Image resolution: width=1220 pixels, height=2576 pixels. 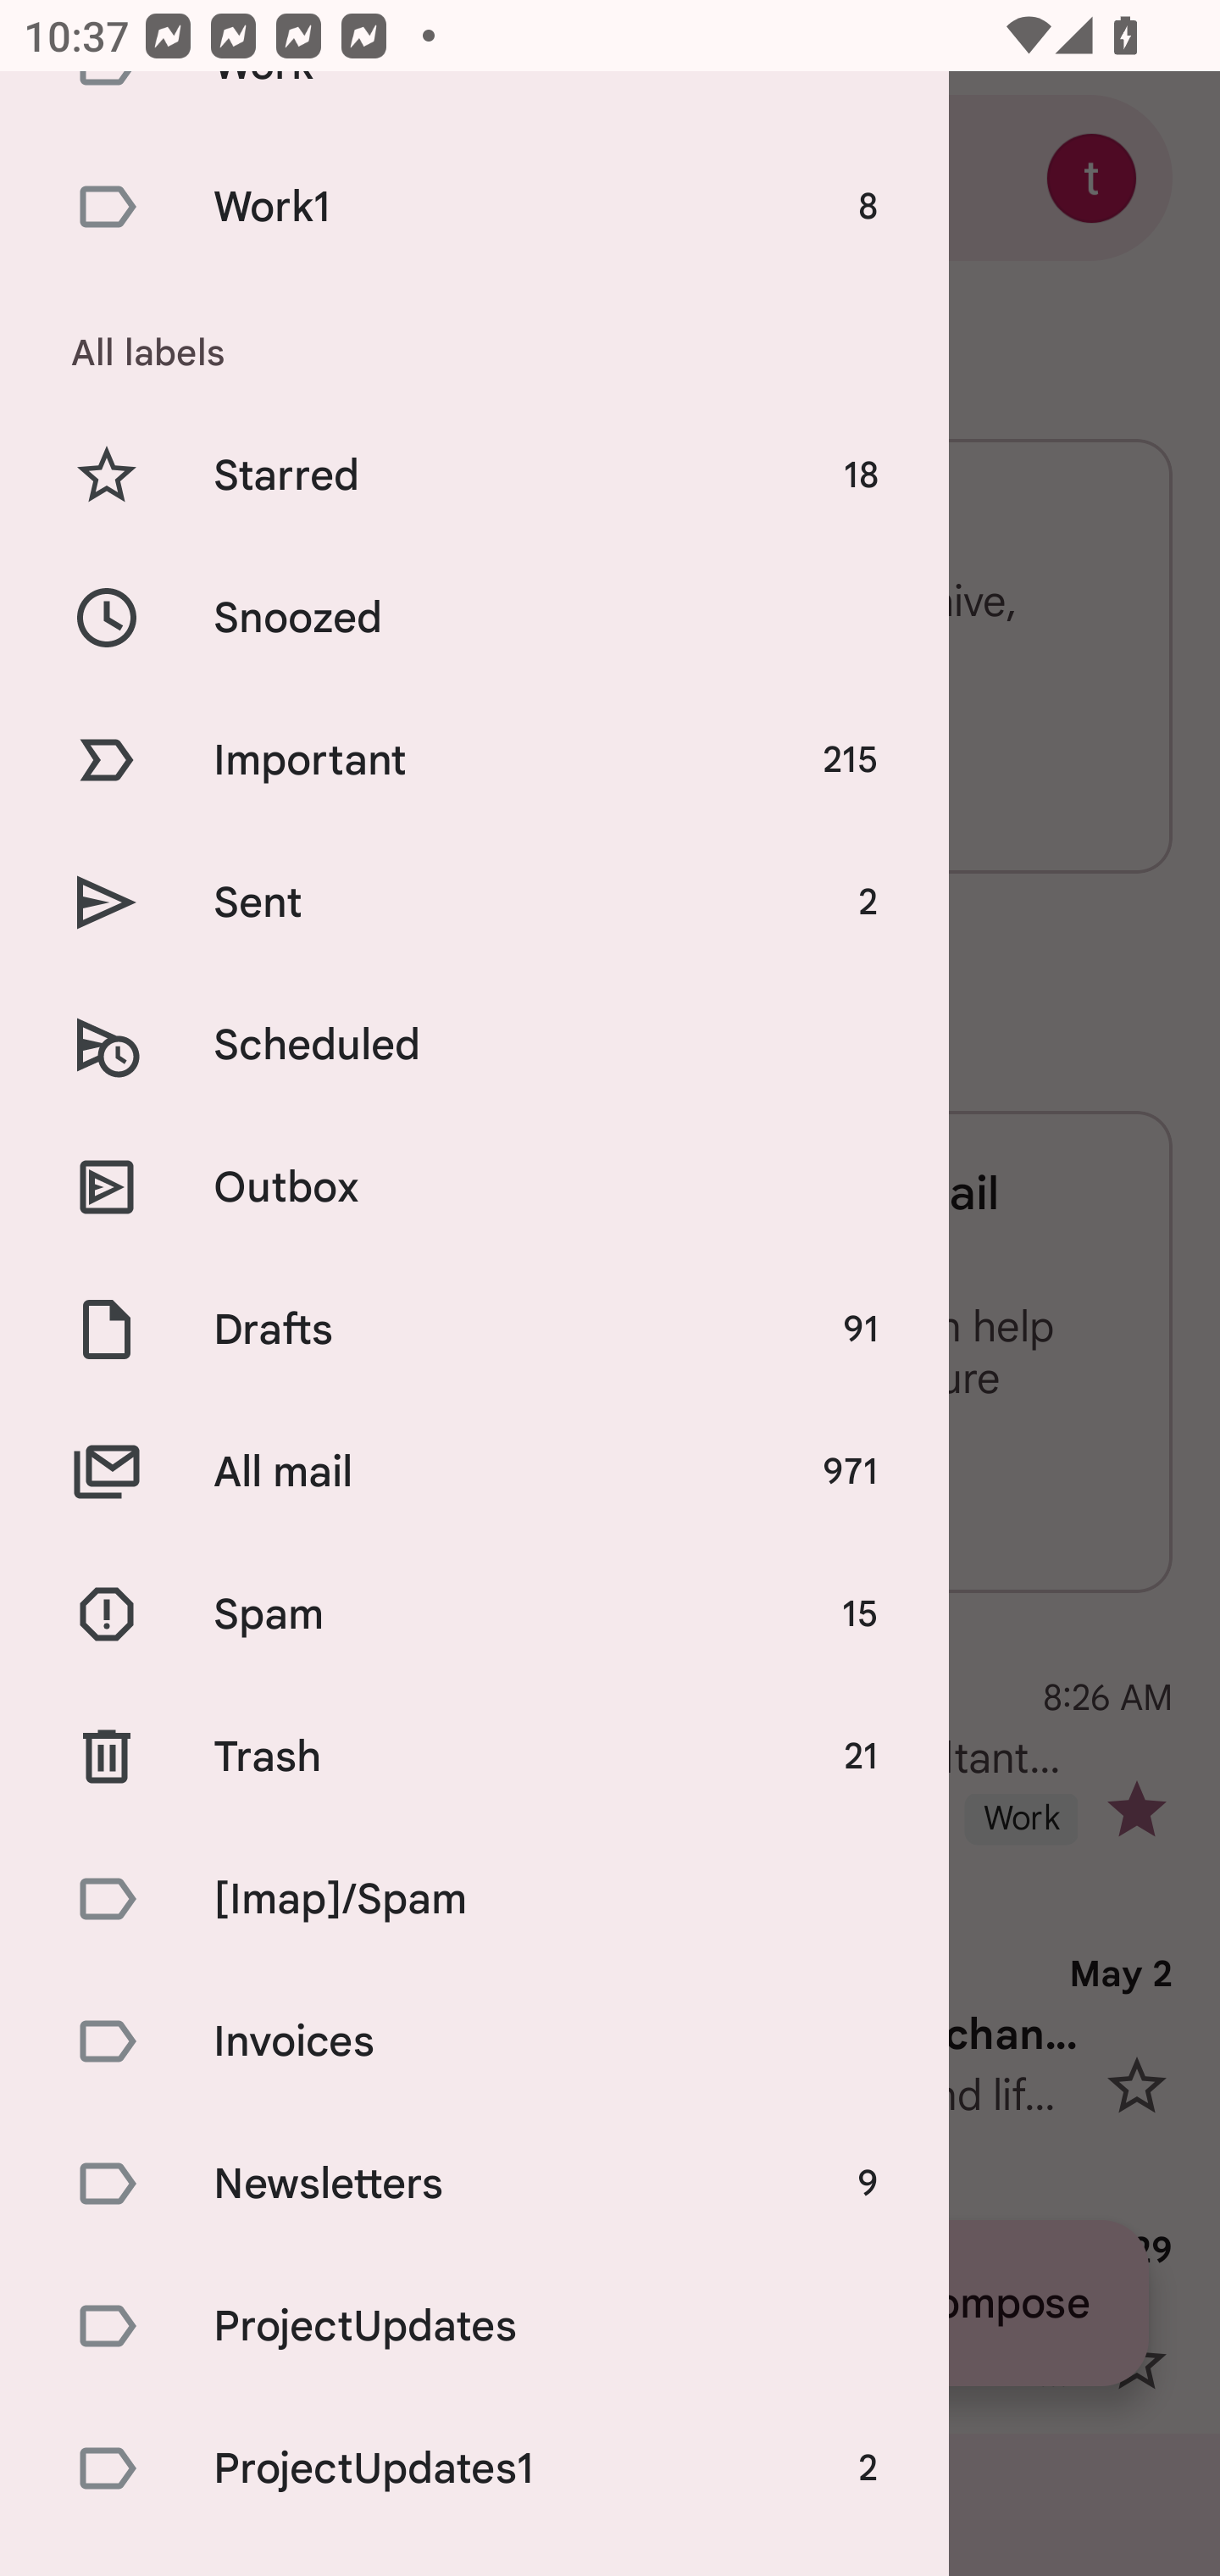 I want to click on Outbox, so click(x=474, y=1186).